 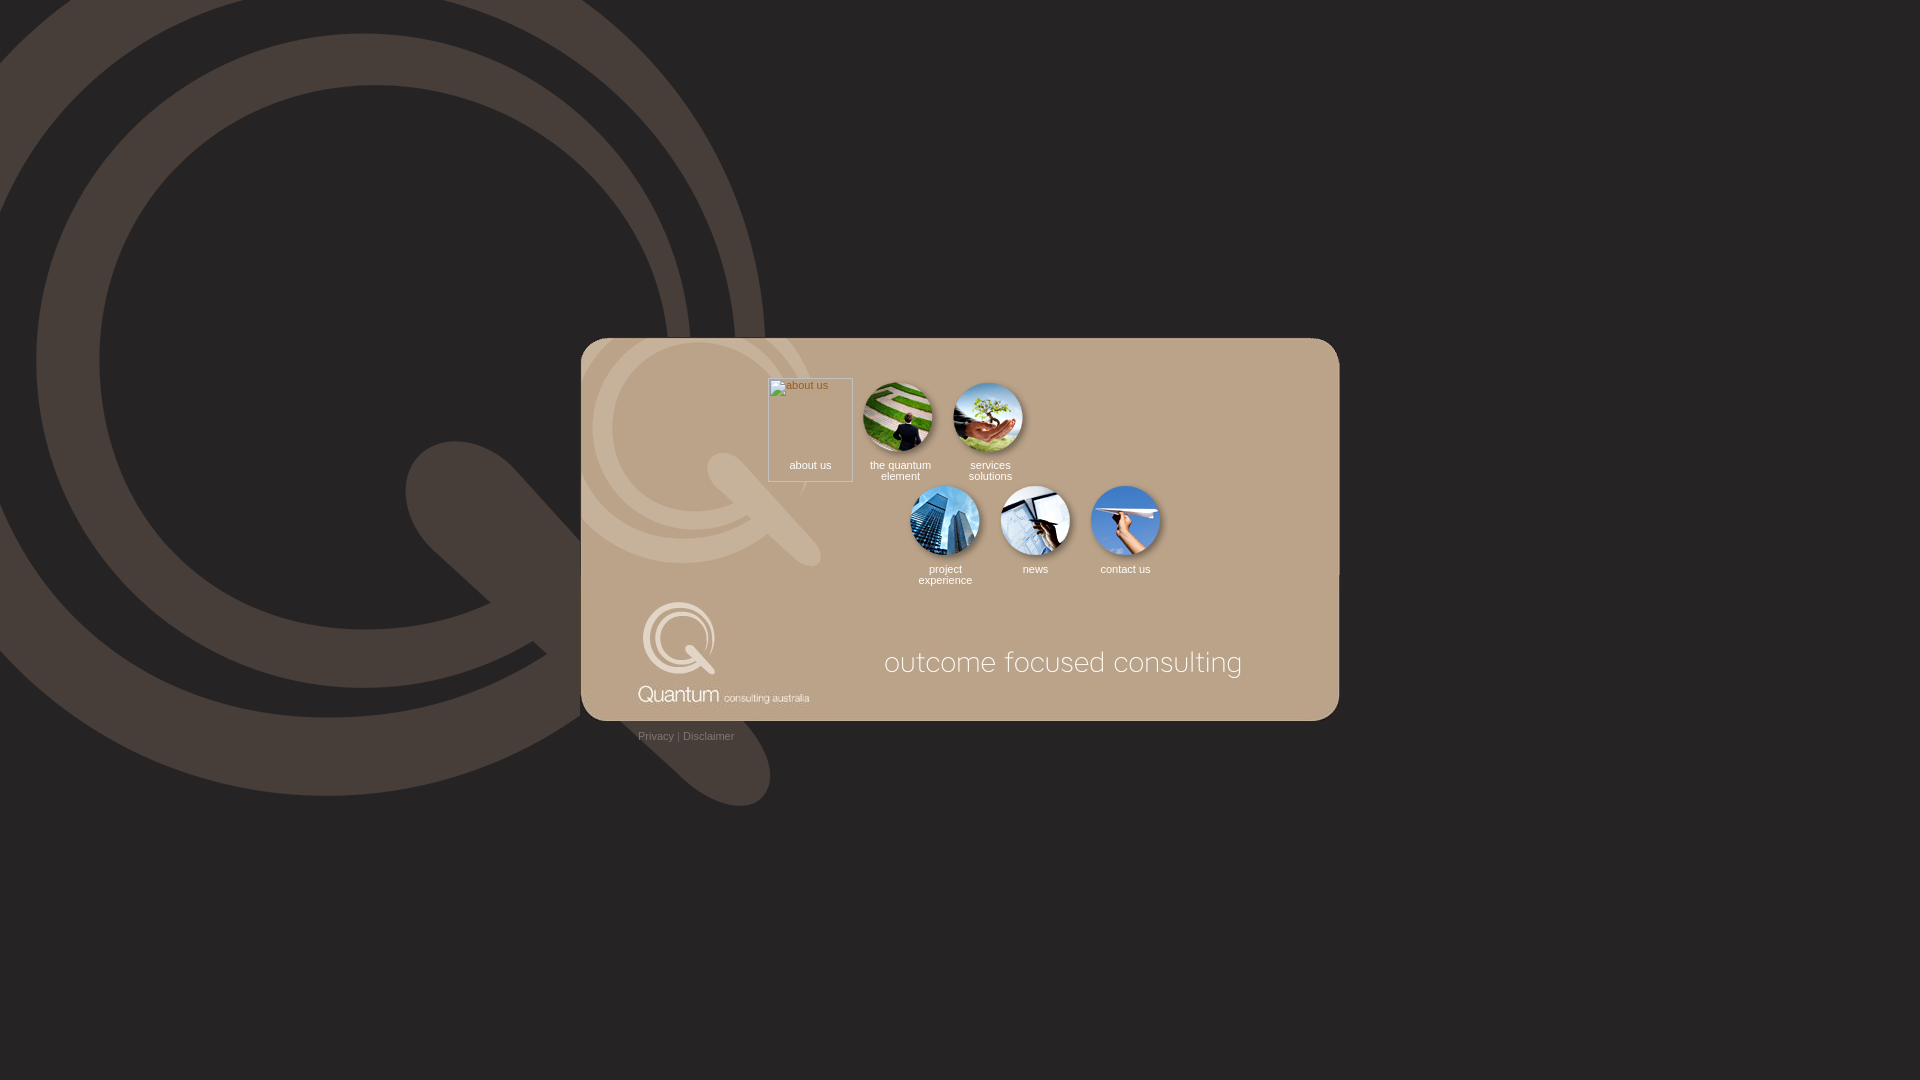 What do you see at coordinates (708, 736) in the screenshot?
I see `Disclaimer` at bounding box center [708, 736].